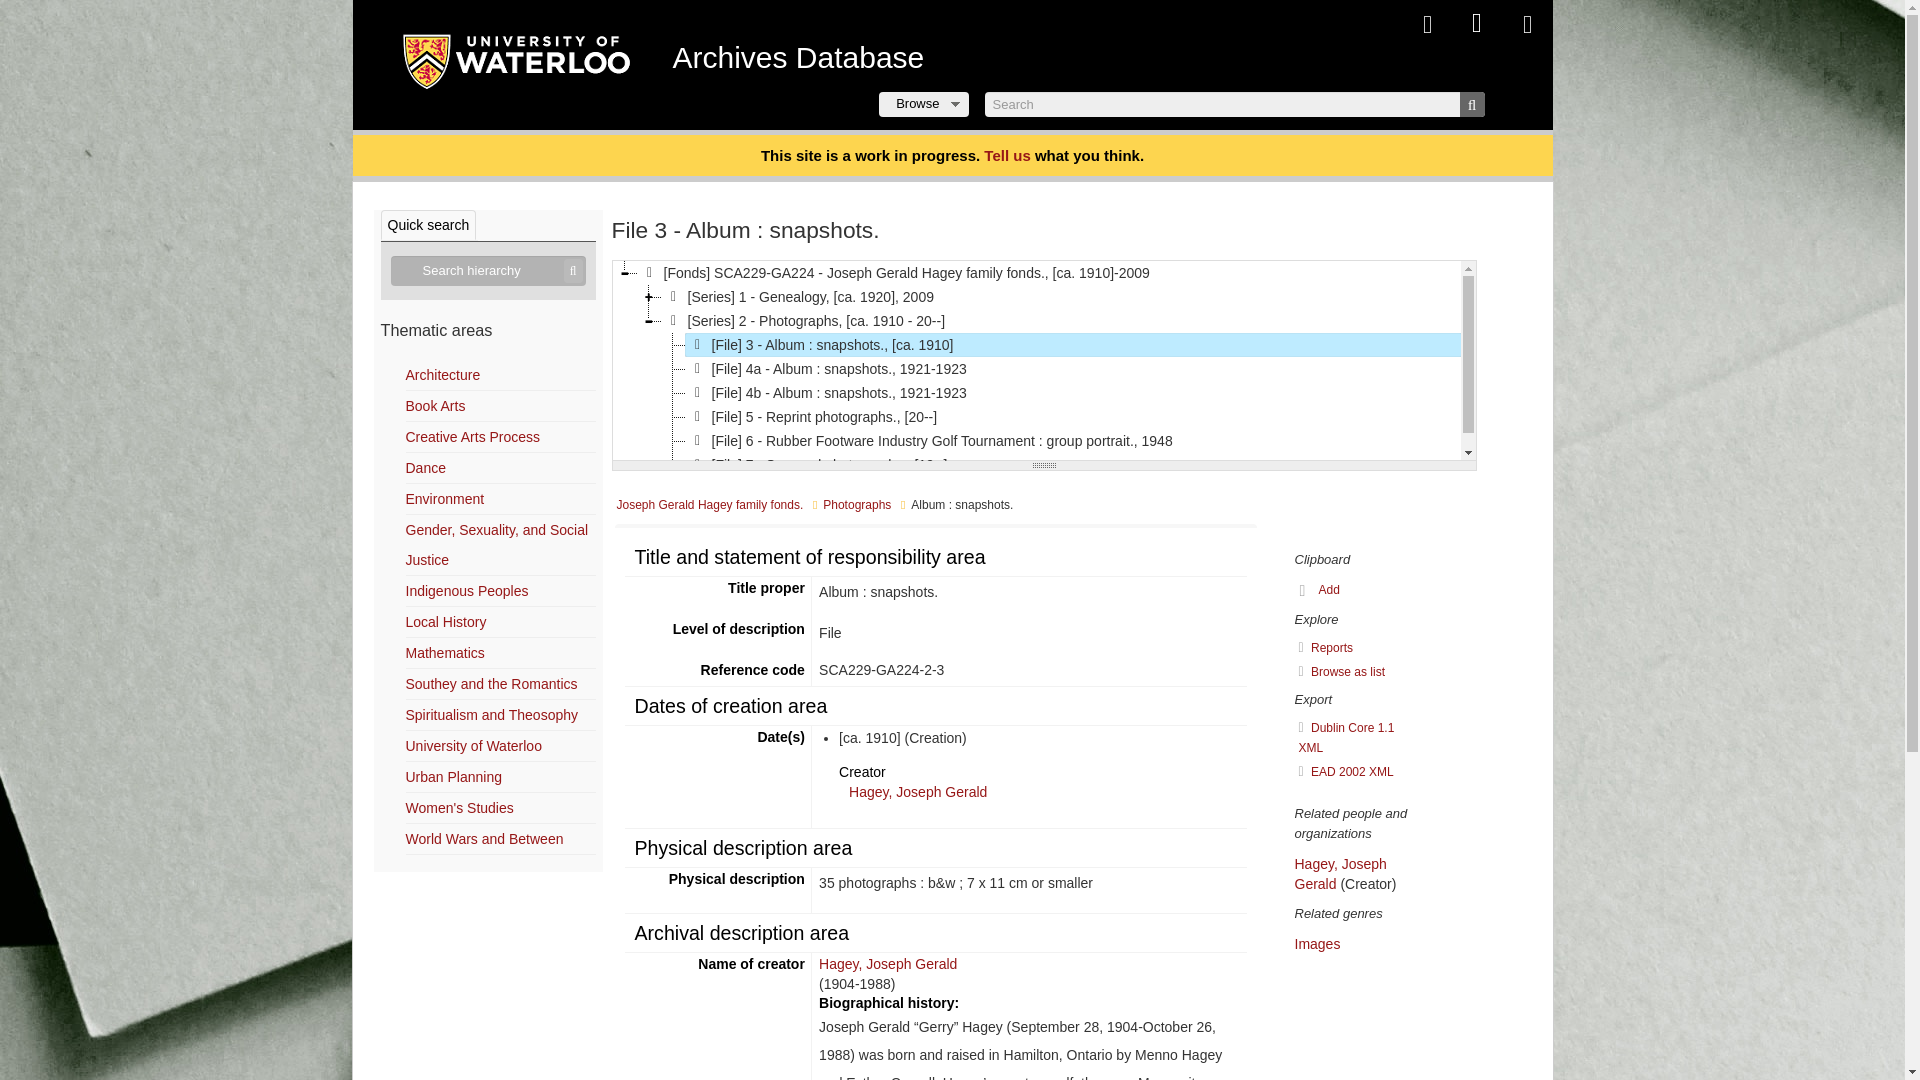 This screenshot has width=1920, height=1080. Describe the element at coordinates (445, 652) in the screenshot. I see `Mathematics` at that location.